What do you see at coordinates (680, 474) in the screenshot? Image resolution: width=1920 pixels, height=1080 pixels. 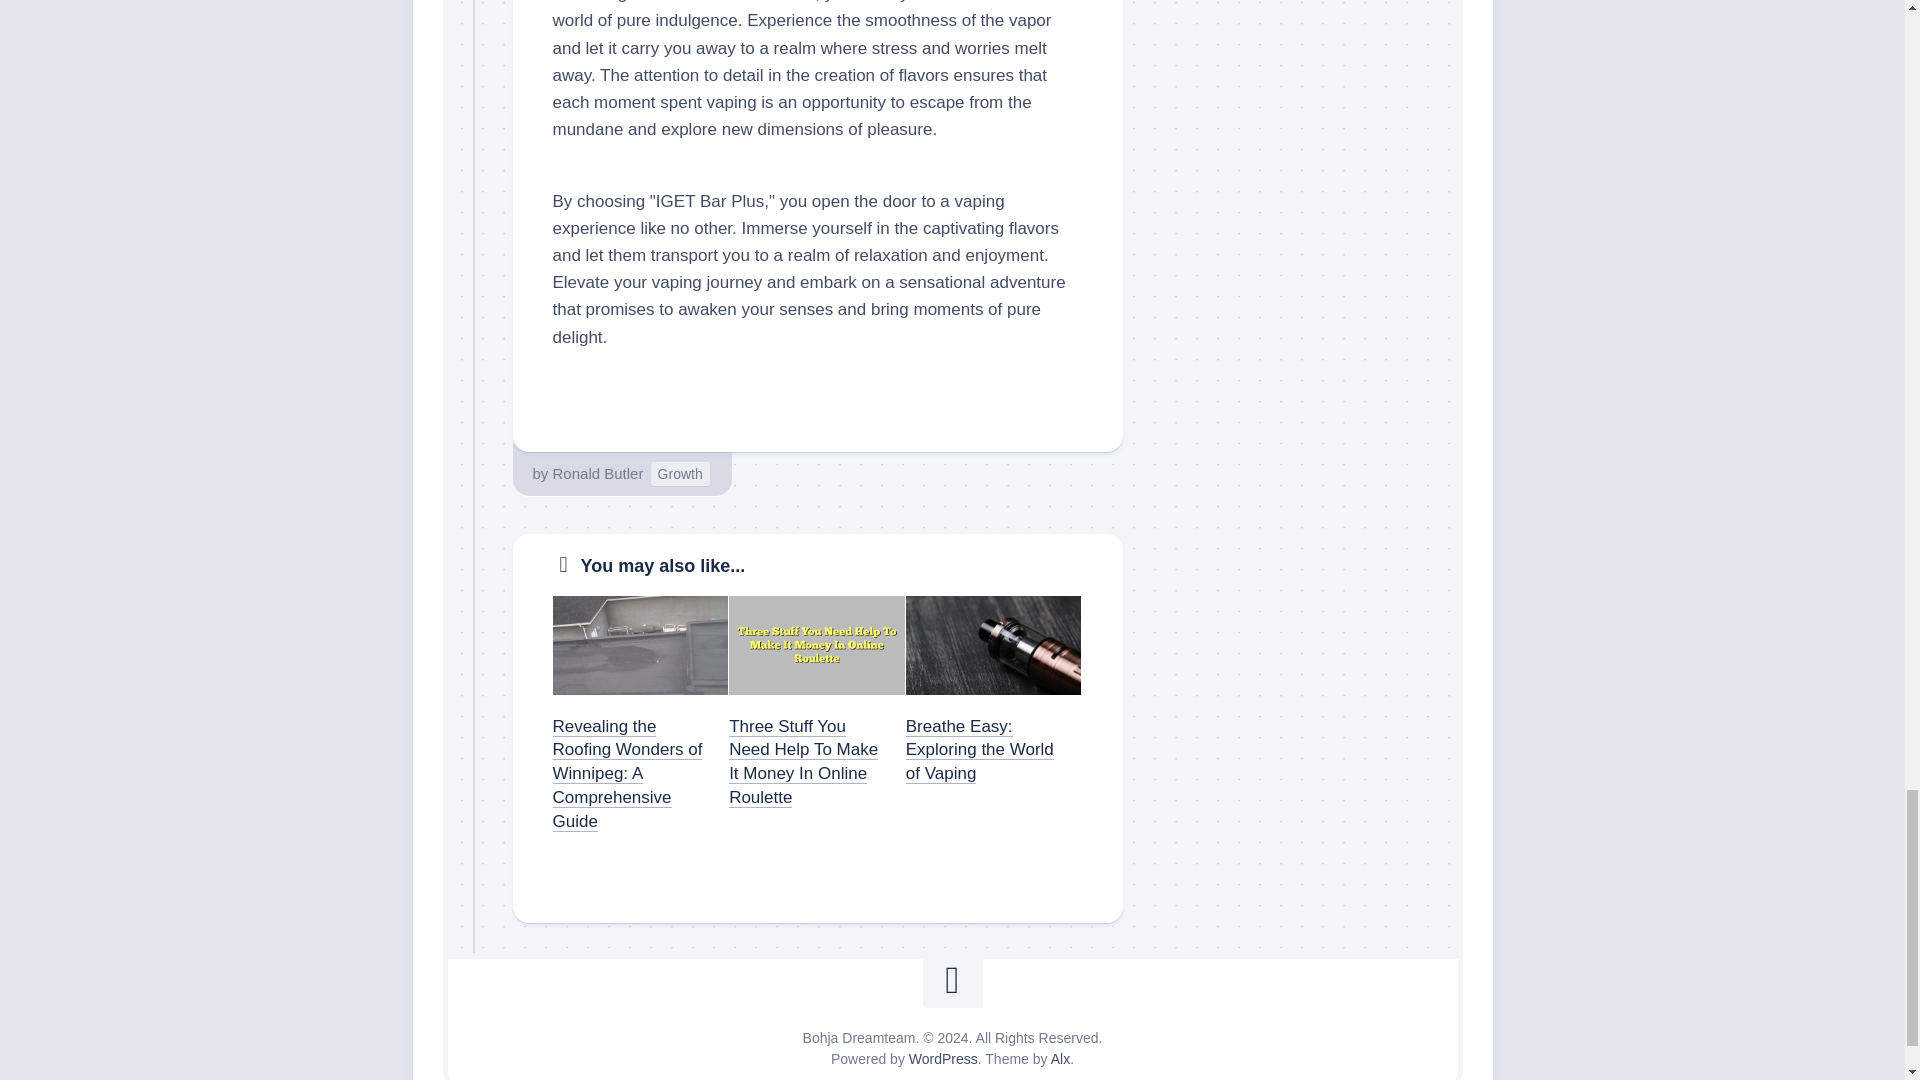 I see `Growth` at bounding box center [680, 474].